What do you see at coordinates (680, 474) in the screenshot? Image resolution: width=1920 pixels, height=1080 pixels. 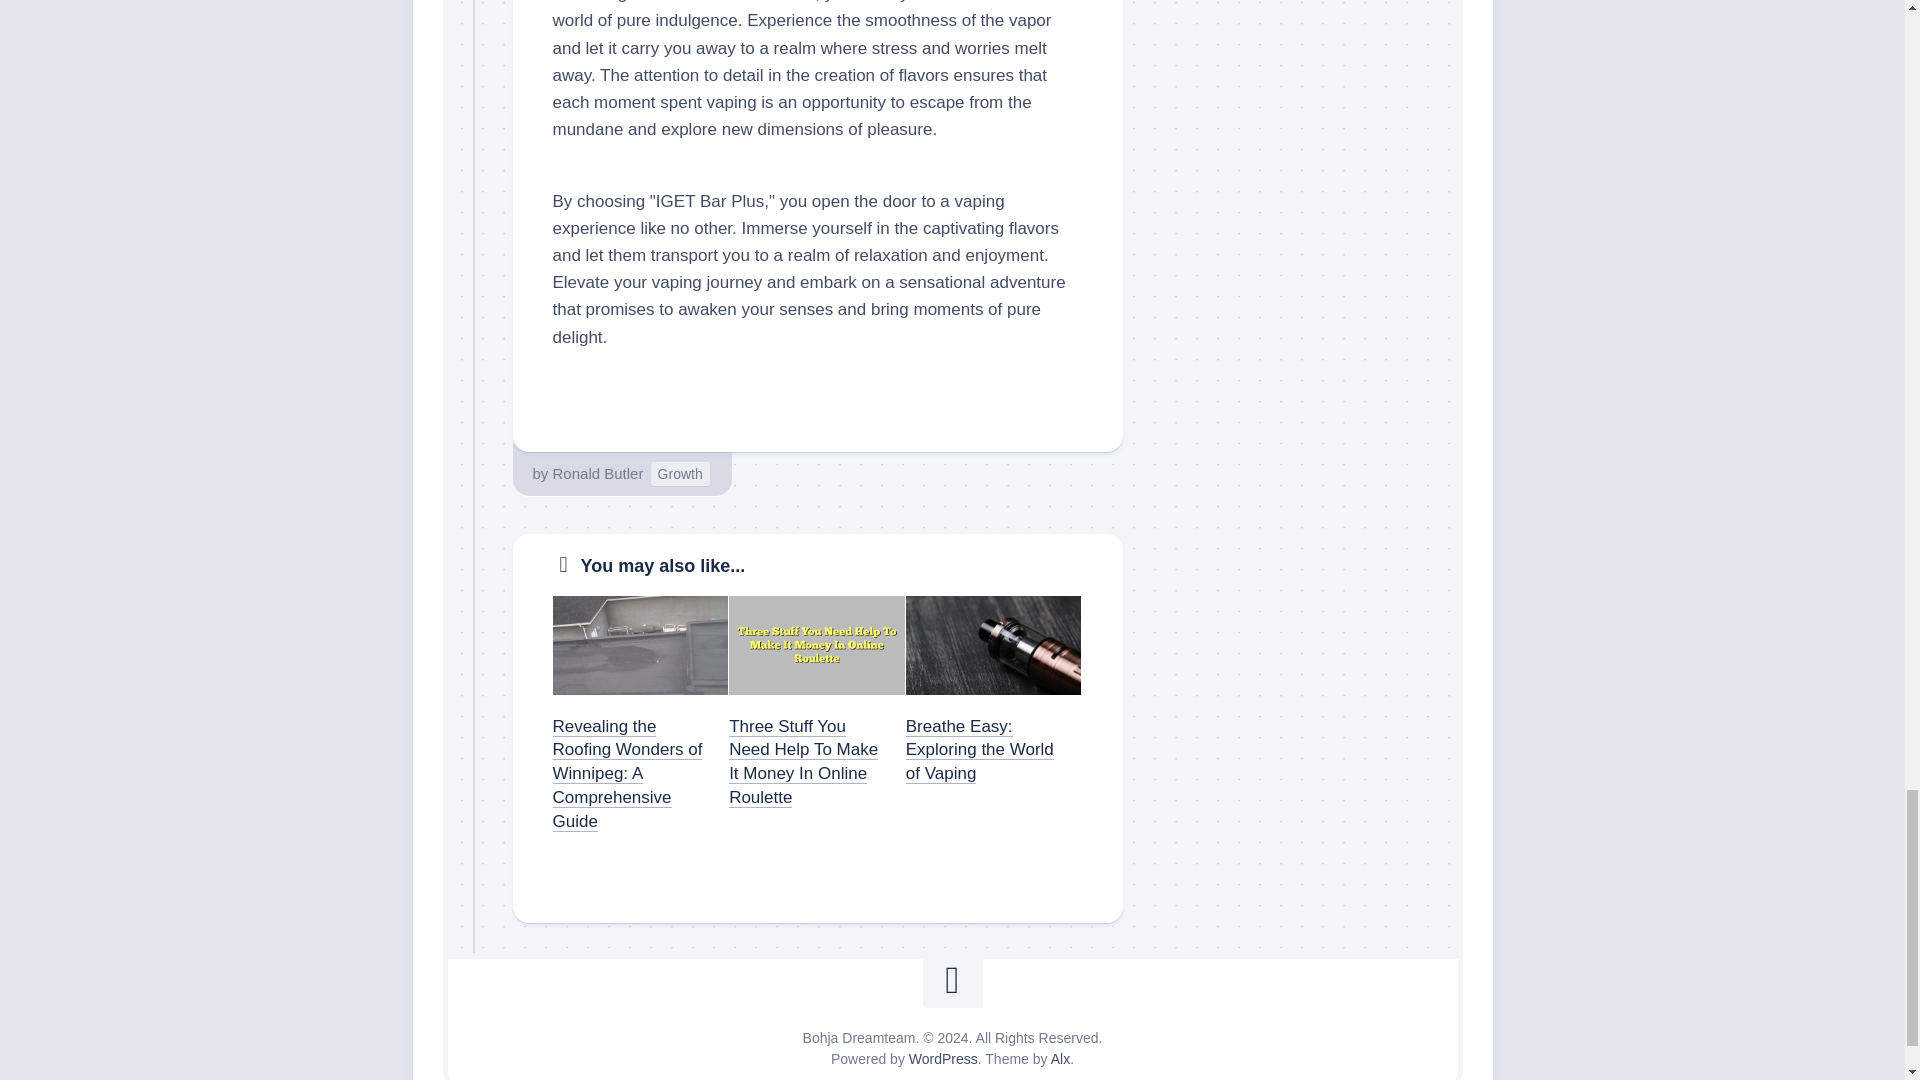 I see `Growth` at bounding box center [680, 474].